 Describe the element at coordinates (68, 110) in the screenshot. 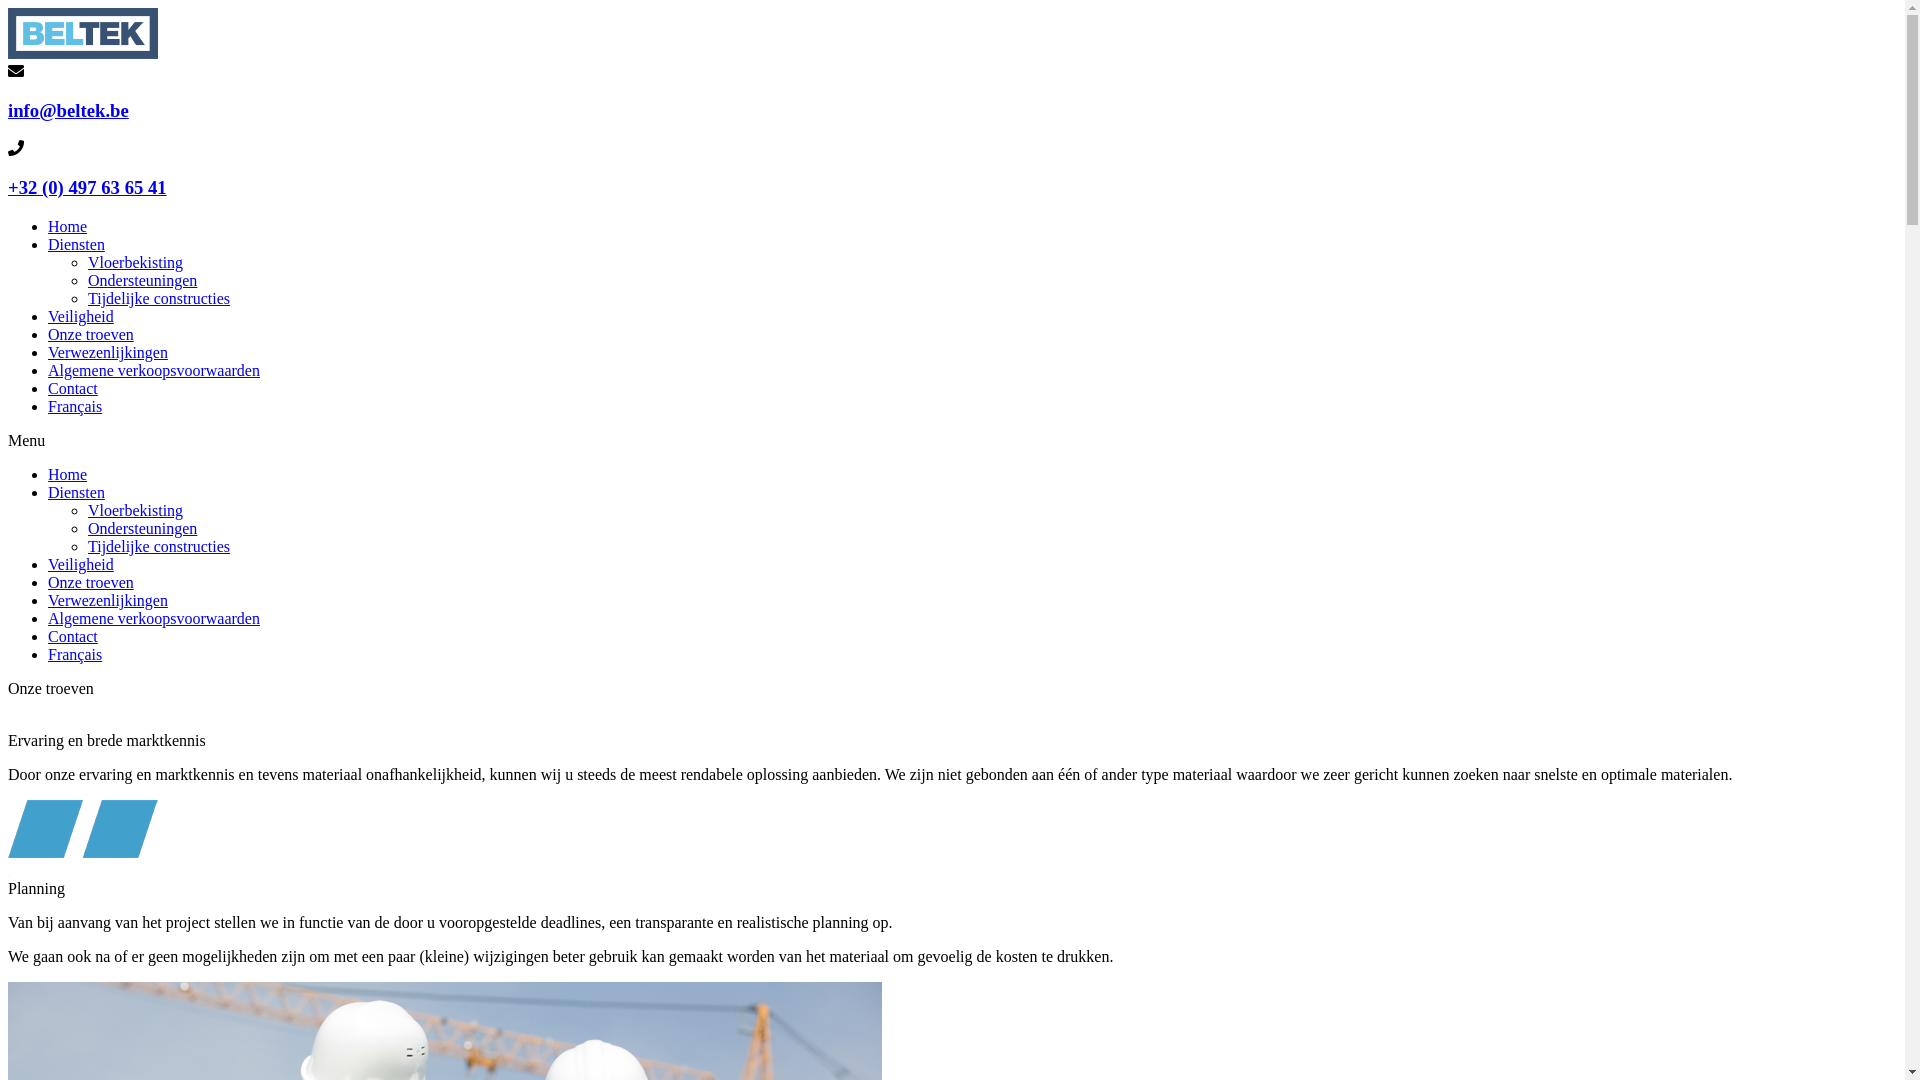

I see `info@beltek.be` at that location.